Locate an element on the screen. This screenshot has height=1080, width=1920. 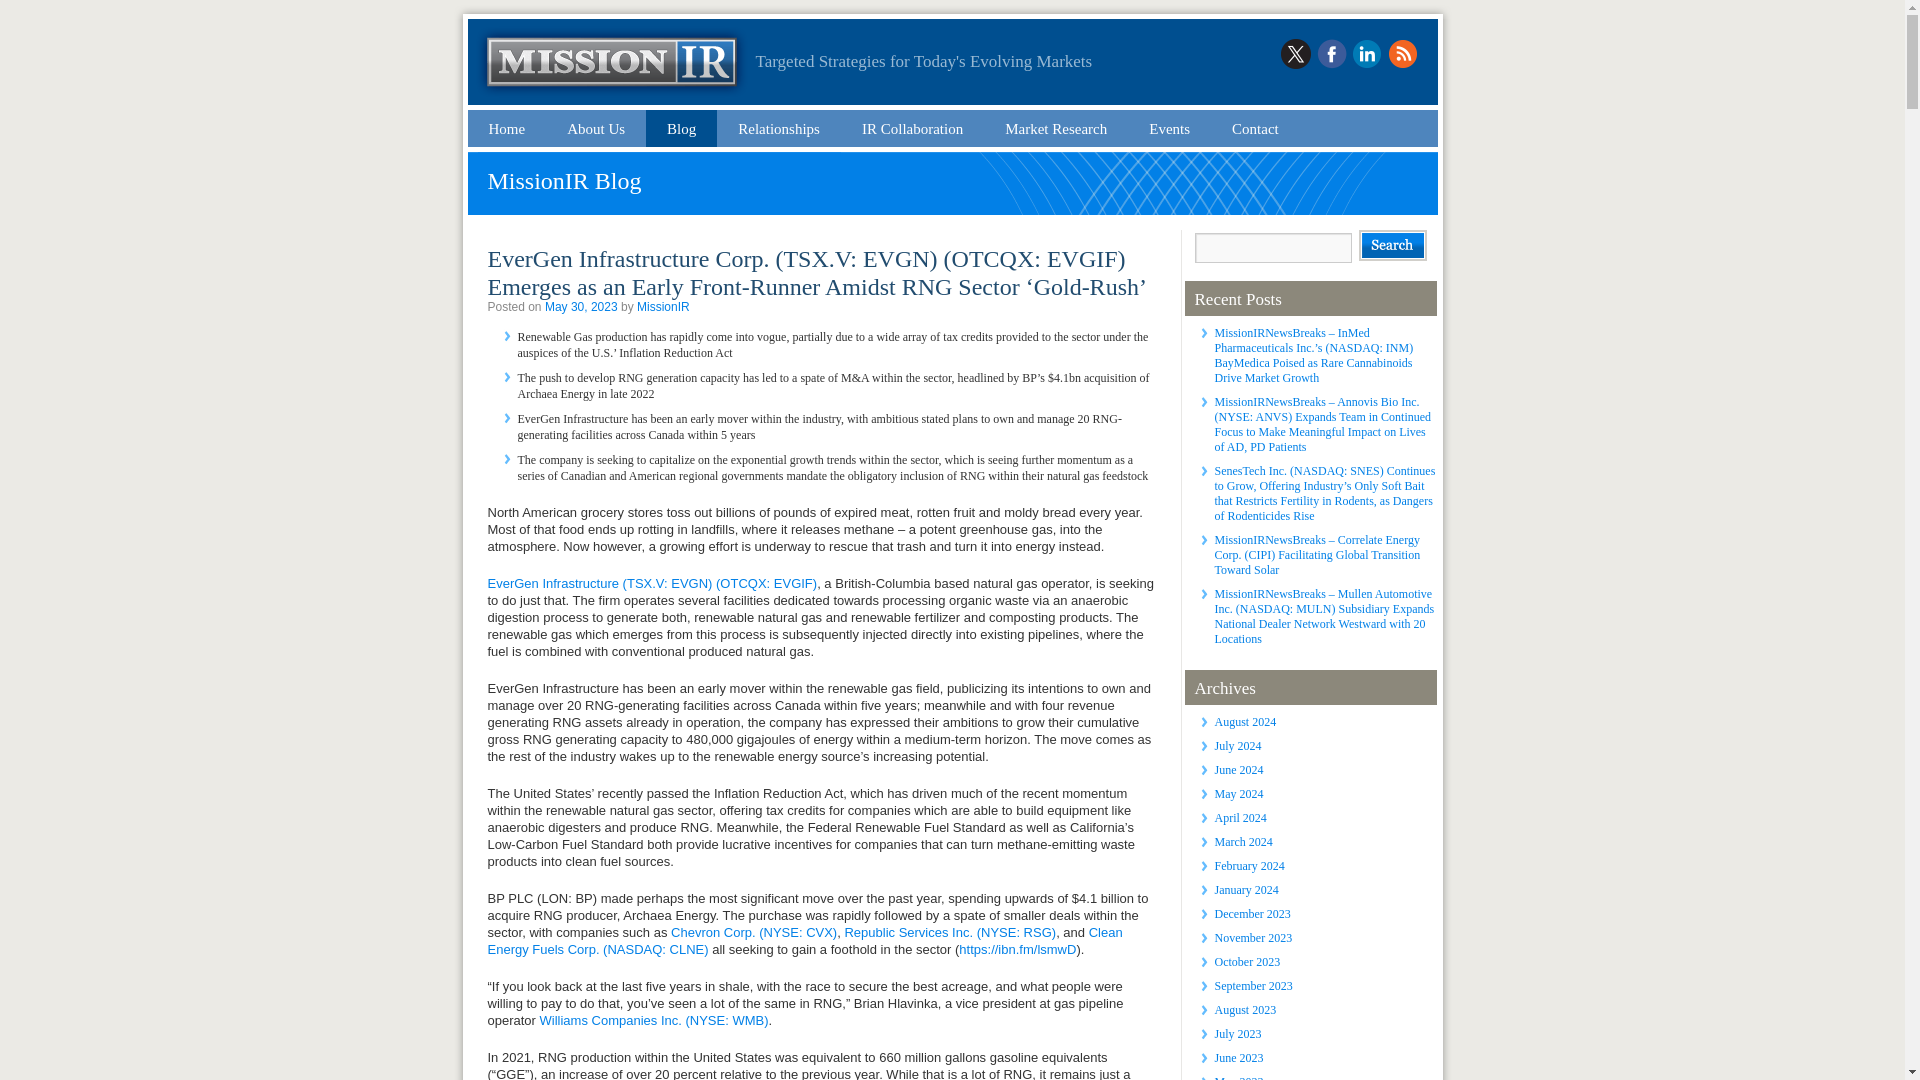
IR Collaboration is located at coordinates (912, 128).